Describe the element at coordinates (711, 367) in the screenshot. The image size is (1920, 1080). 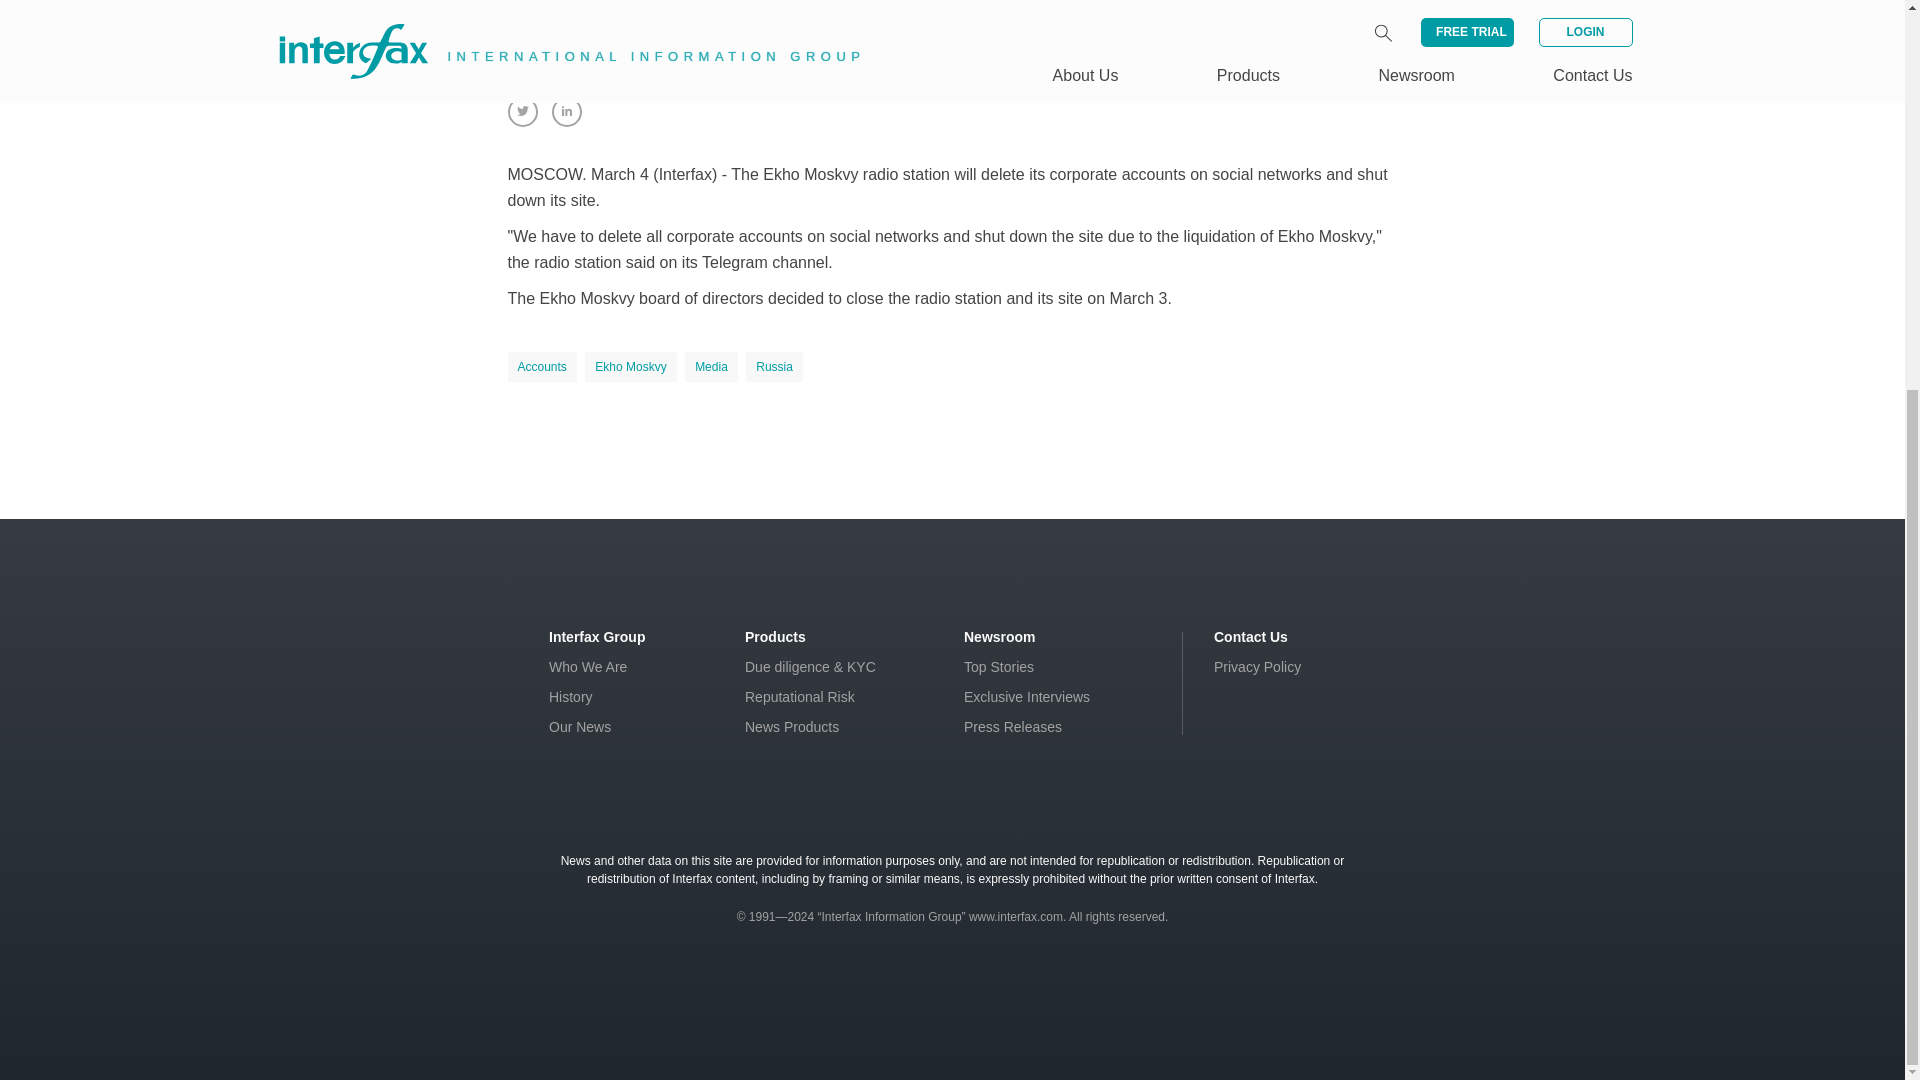
I see `Media` at that location.